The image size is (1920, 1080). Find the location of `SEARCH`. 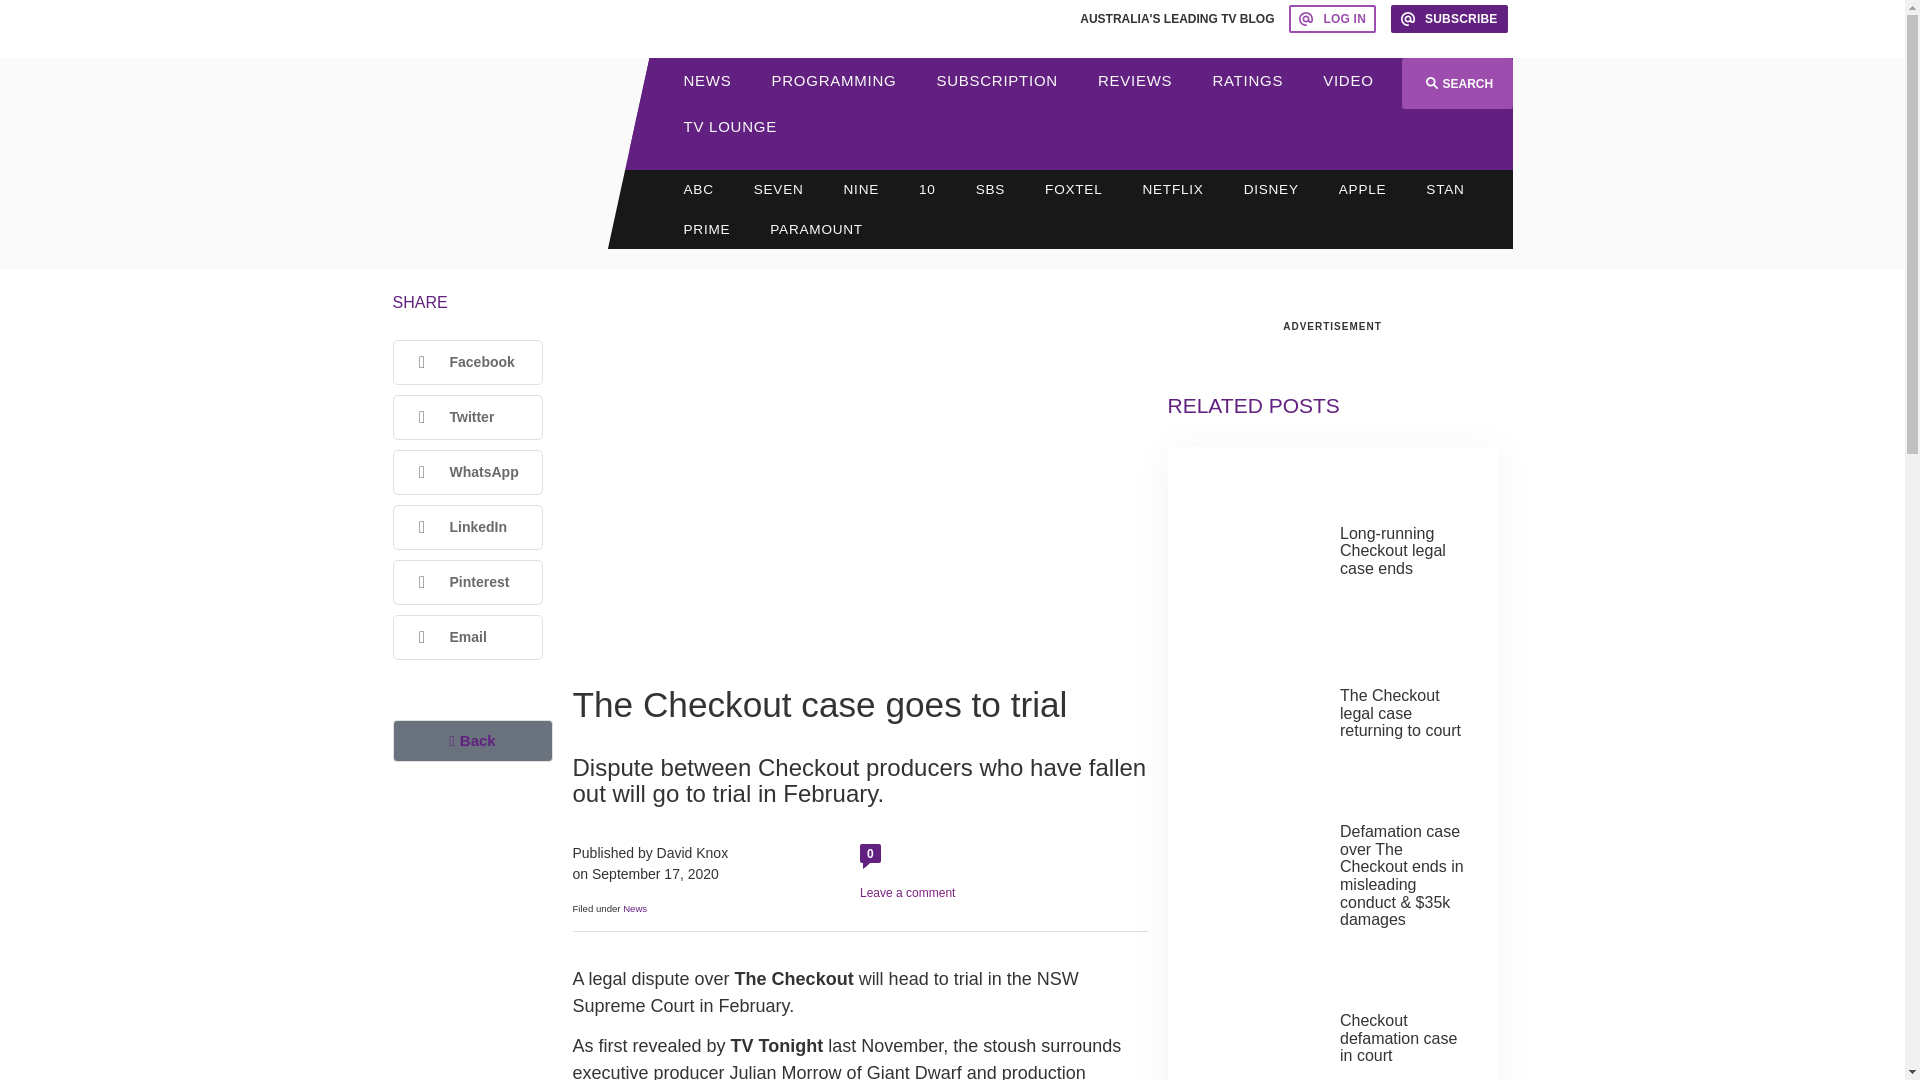

SEARCH is located at coordinates (1456, 84).